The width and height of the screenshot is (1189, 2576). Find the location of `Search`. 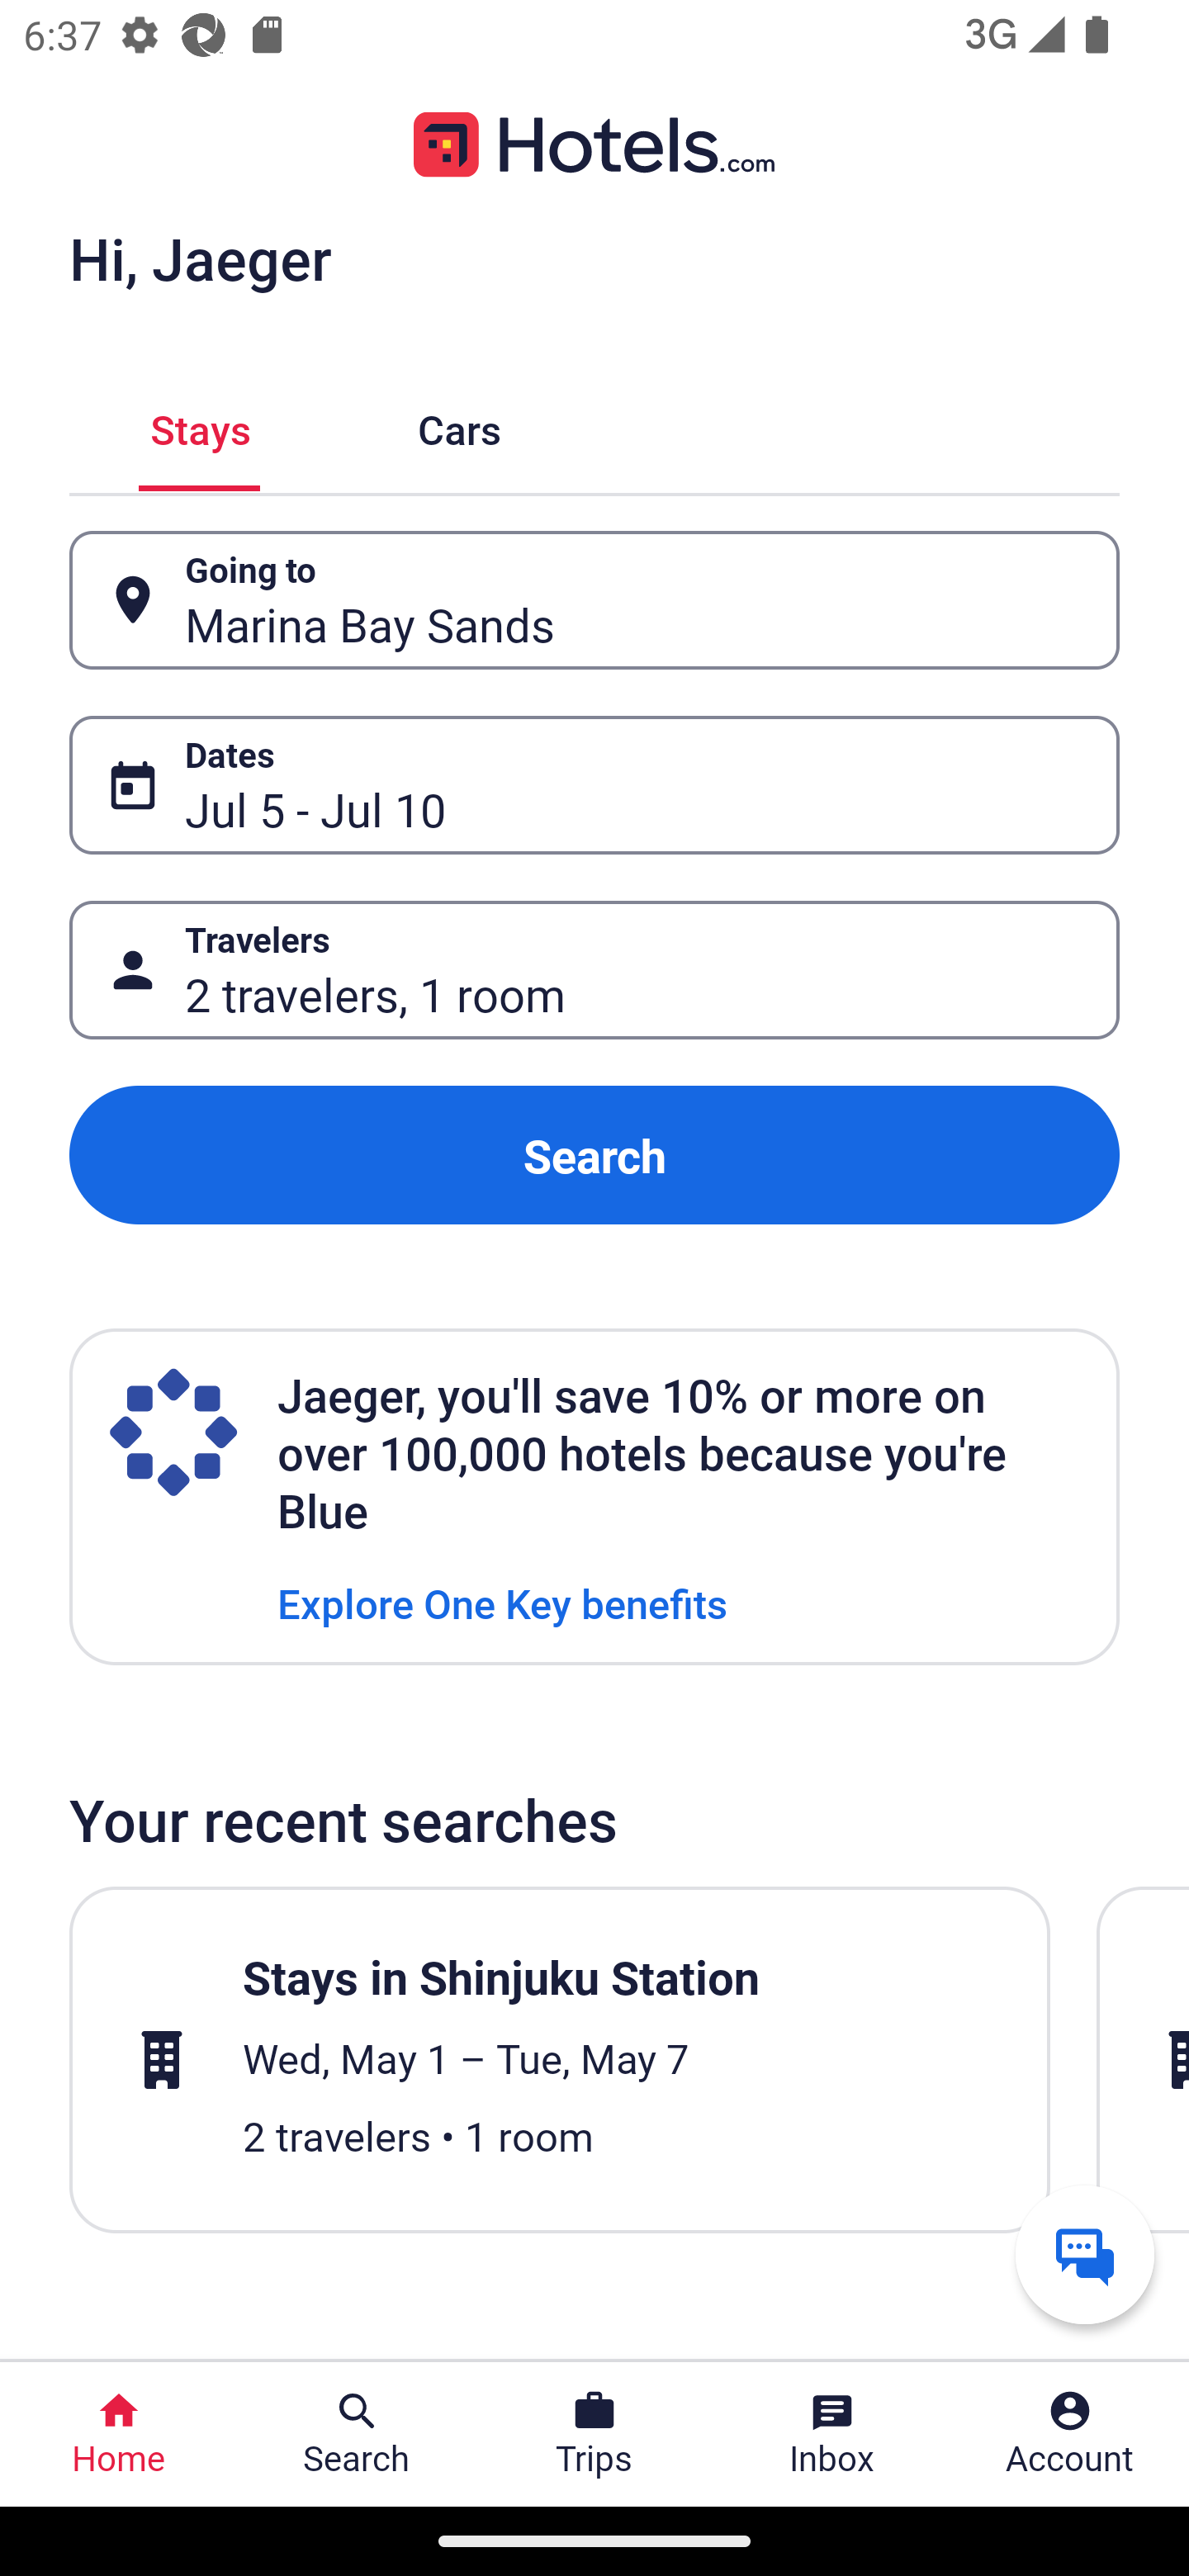

Search is located at coordinates (594, 1154).